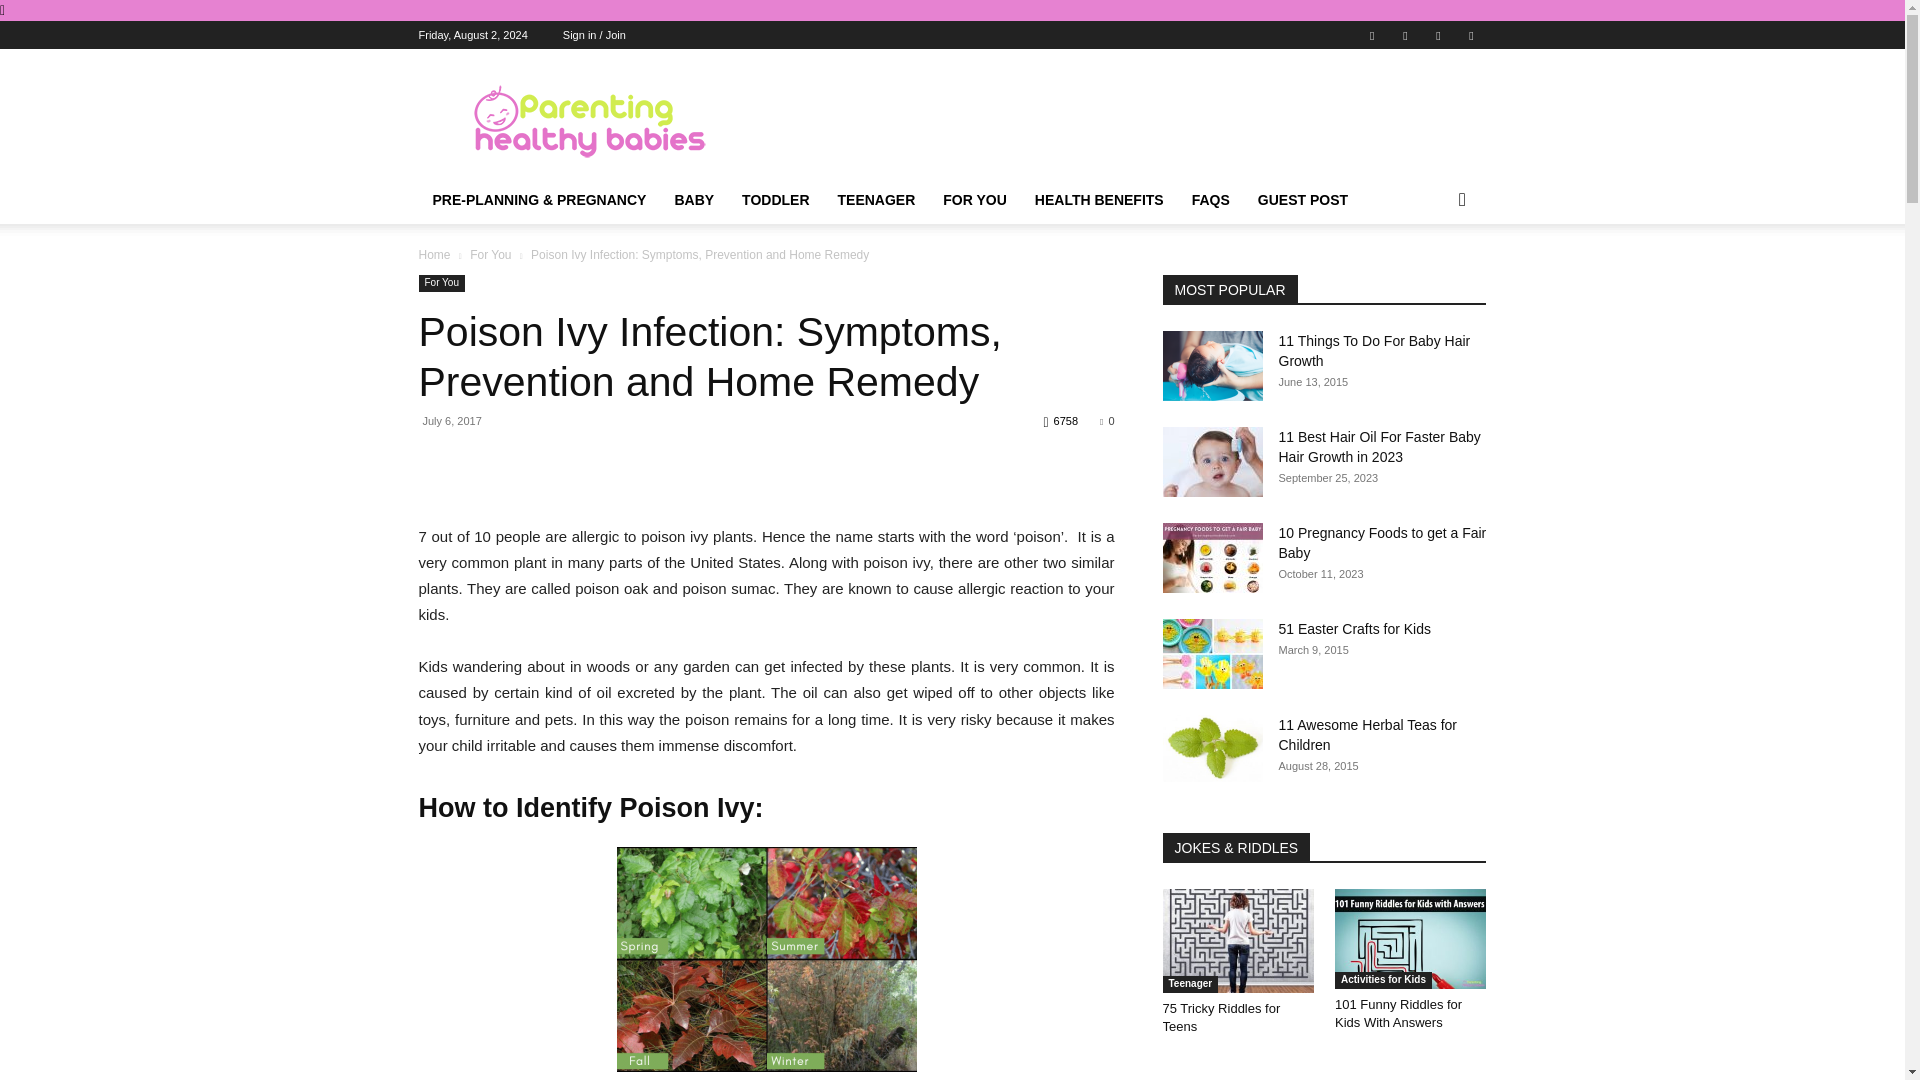 This screenshot has width=1920, height=1080. What do you see at coordinates (441, 283) in the screenshot?
I see `For You` at bounding box center [441, 283].